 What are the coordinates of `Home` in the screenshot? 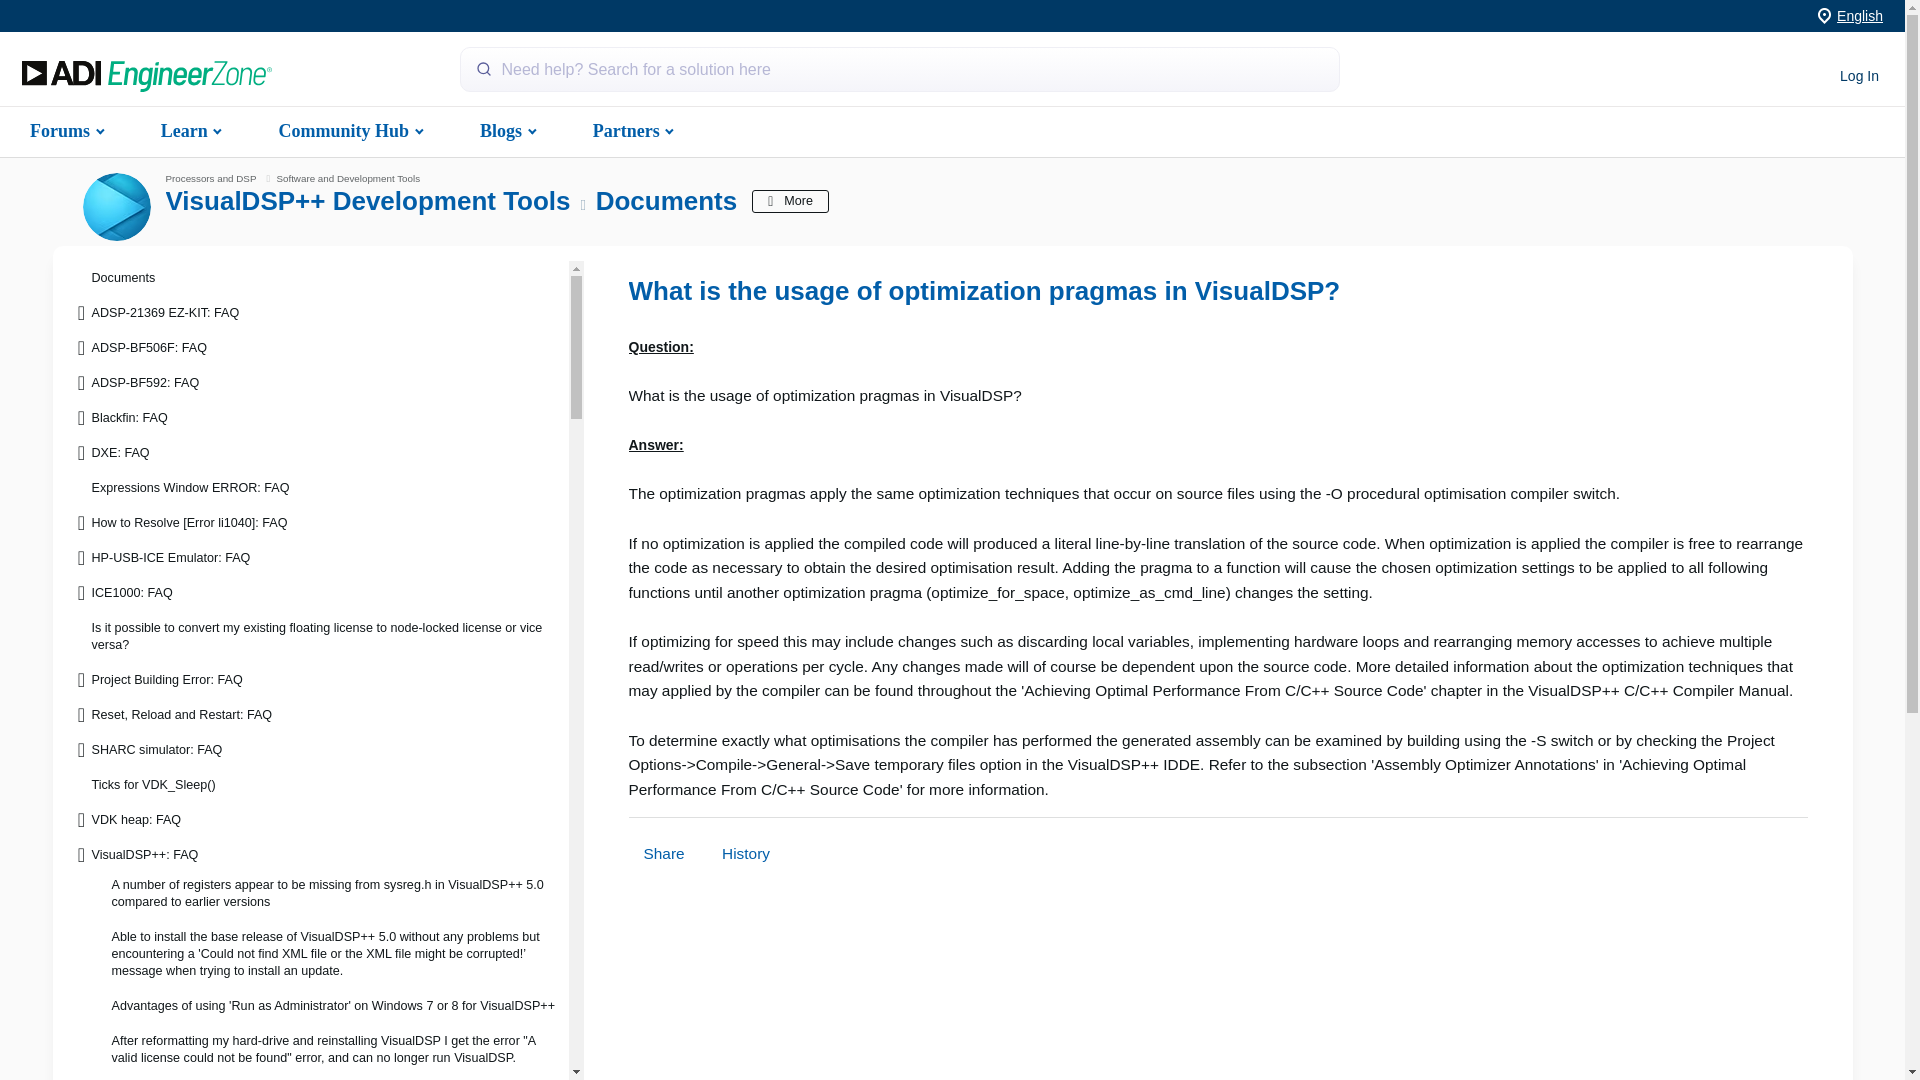 It's located at (146, 76).